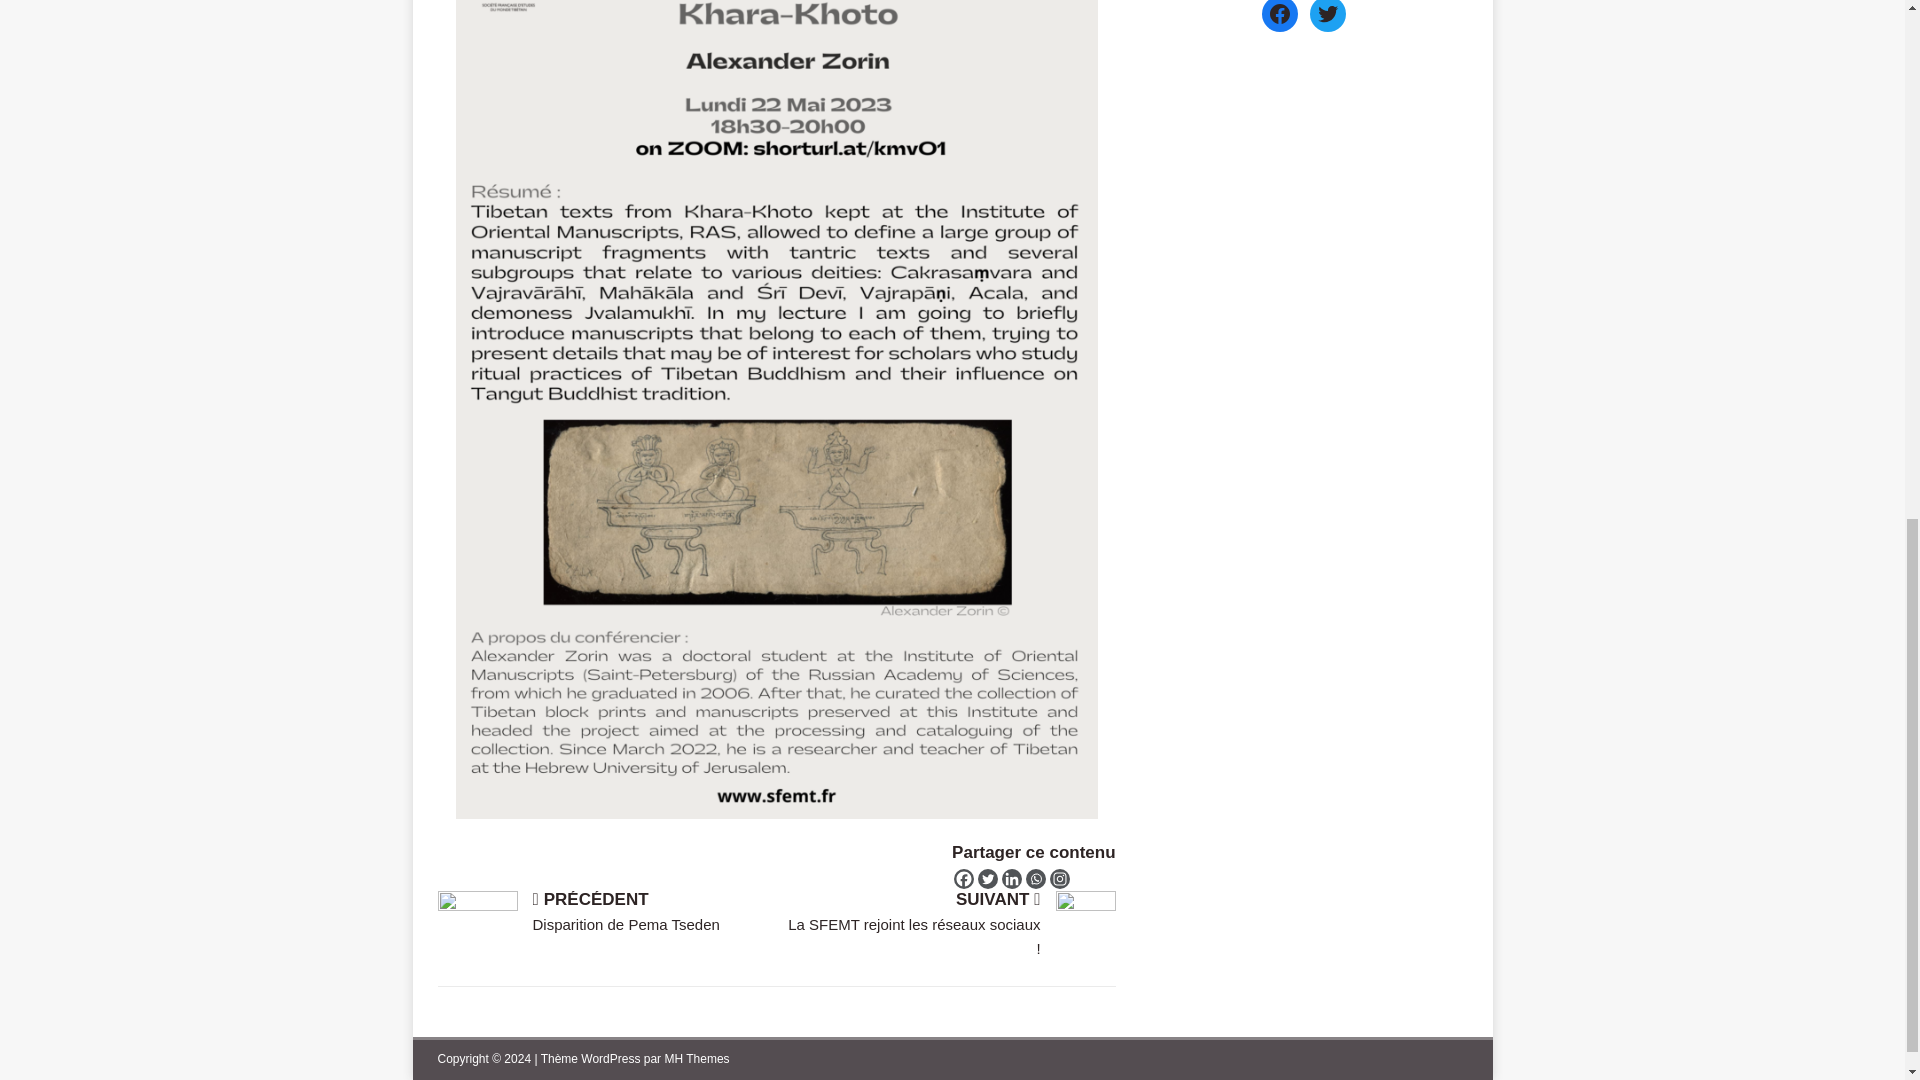 The width and height of the screenshot is (1920, 1080). I want to click on Instagram, so click(1060, 878).